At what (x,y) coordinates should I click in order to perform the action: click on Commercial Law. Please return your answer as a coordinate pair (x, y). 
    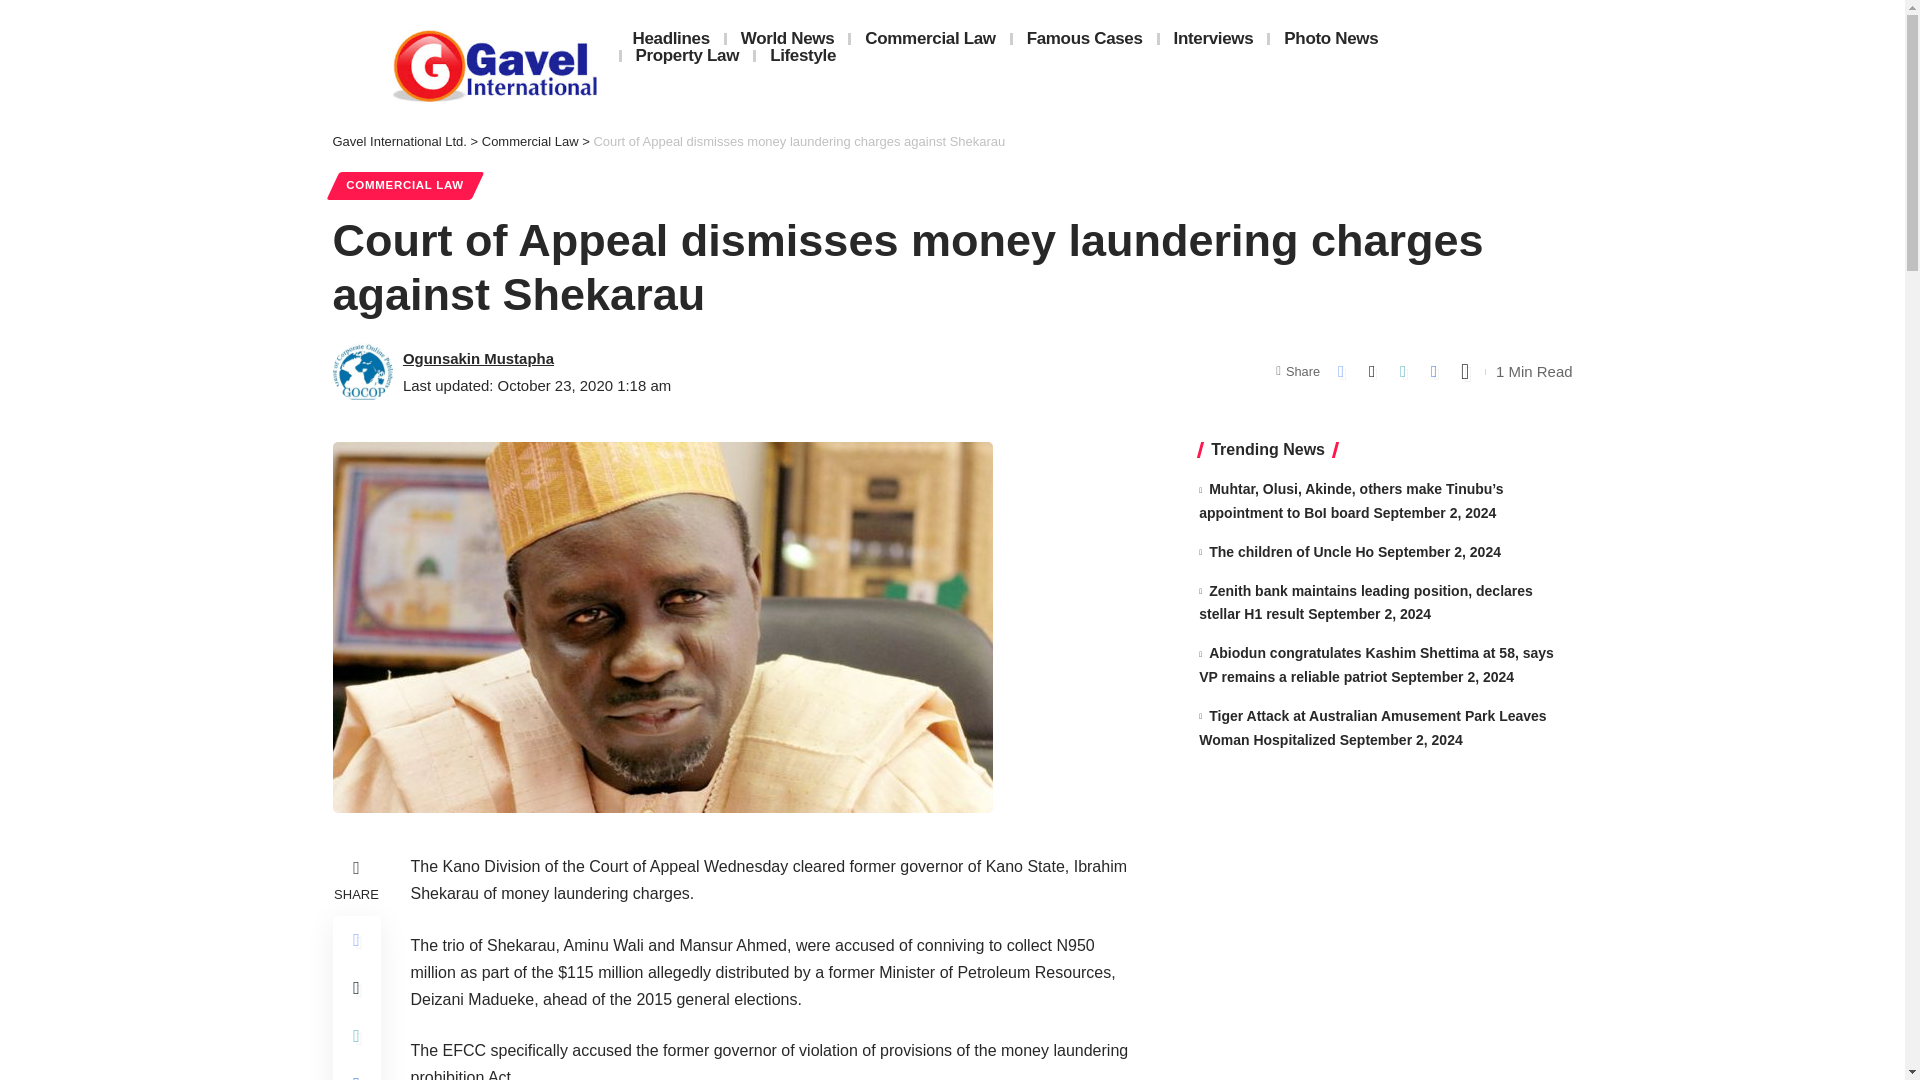
    Looking at the image, I should click on (530, 141).